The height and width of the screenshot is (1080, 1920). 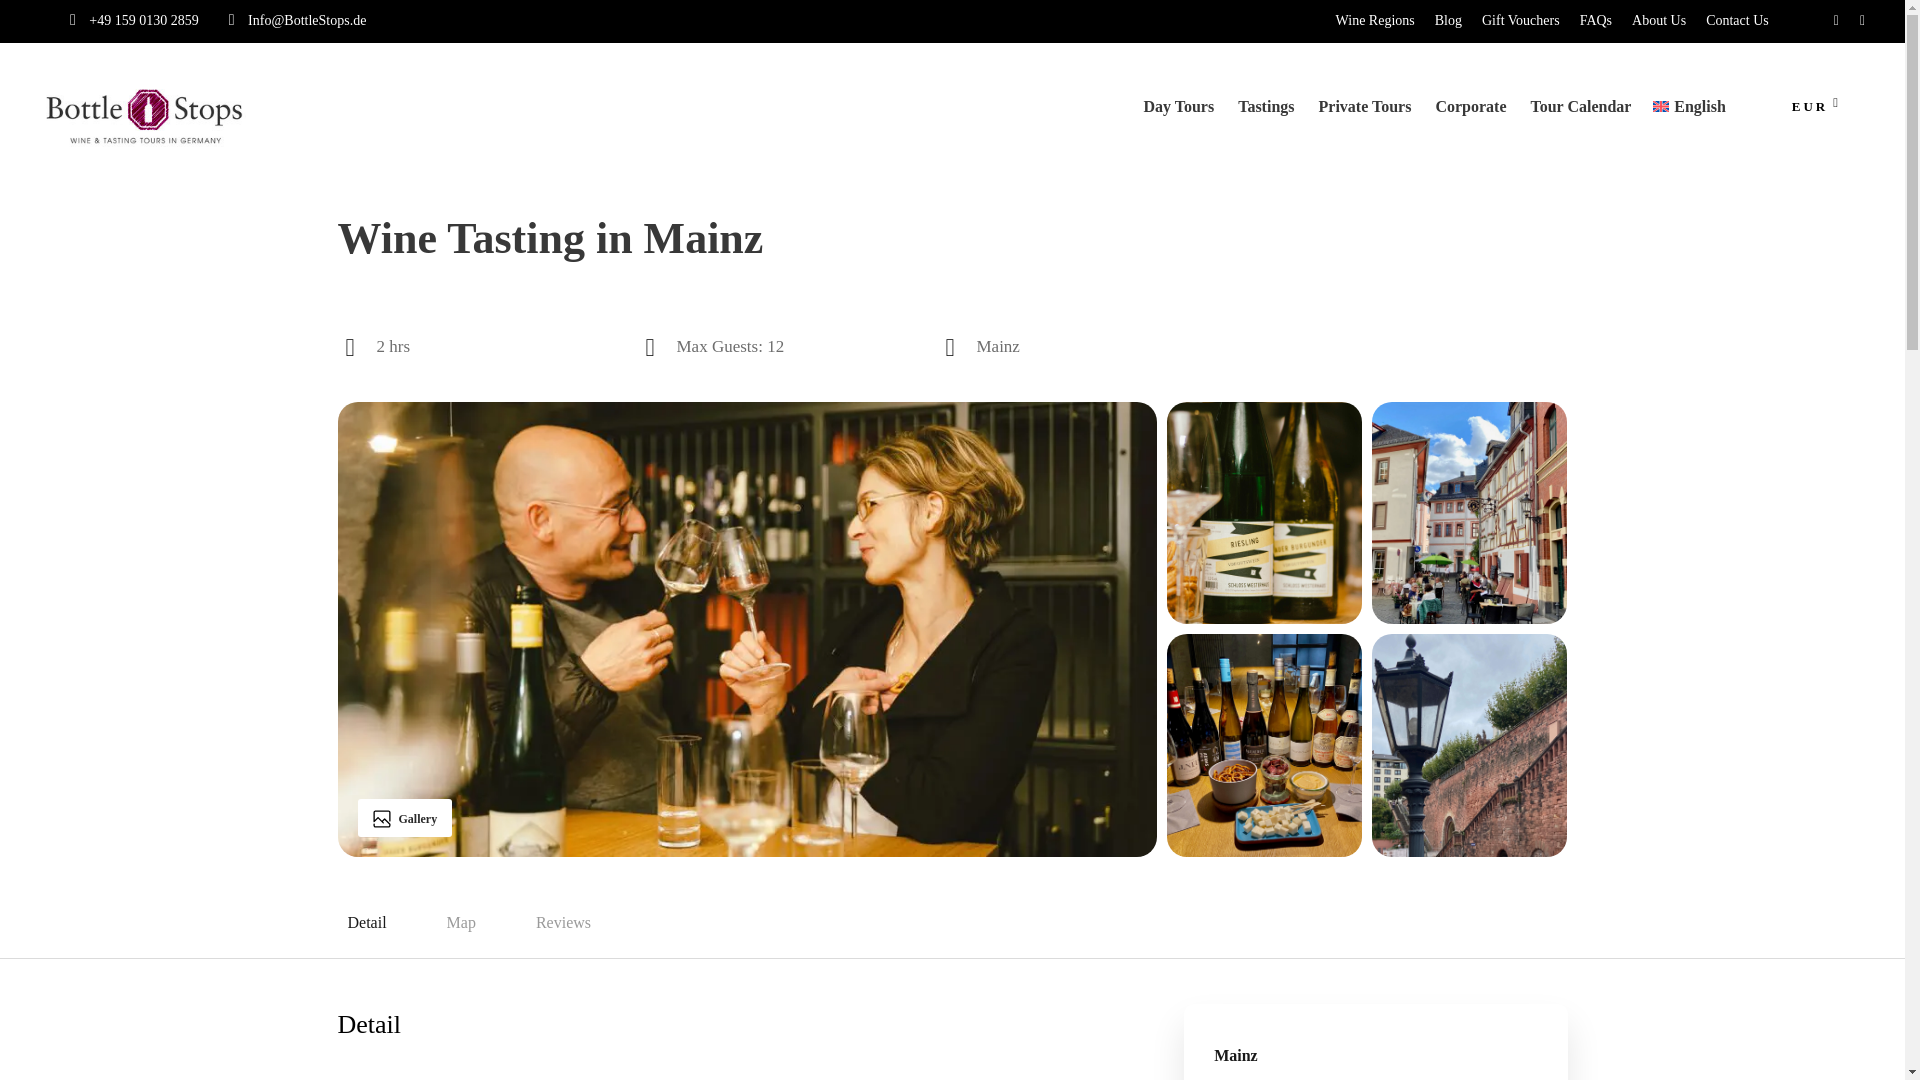 What do you see at coordinates (1688, 116) in the screenshot?
I see `English` at bounding box center [1688, 116].